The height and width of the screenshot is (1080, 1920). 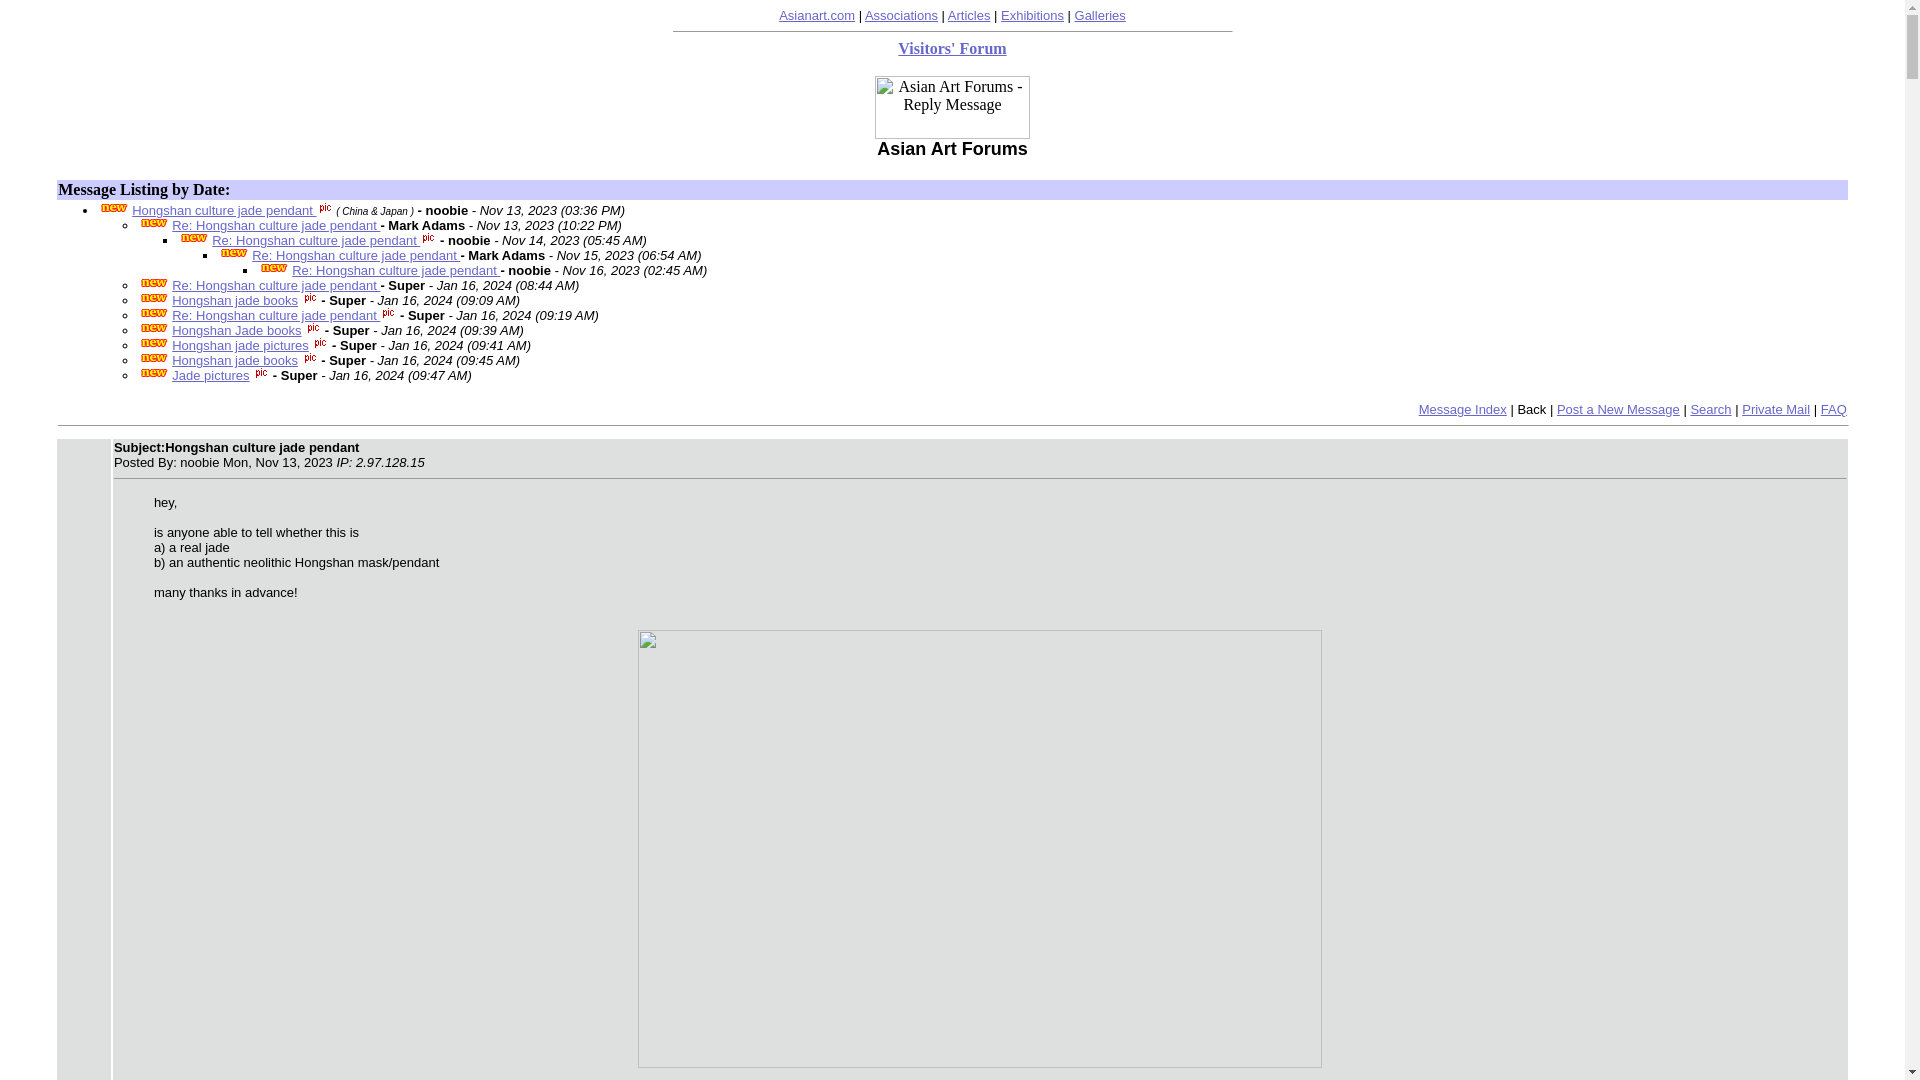 What do you see at coordinates (969, 14) in the screenshot?
I see `Articles` at bounding box center [969, 14].